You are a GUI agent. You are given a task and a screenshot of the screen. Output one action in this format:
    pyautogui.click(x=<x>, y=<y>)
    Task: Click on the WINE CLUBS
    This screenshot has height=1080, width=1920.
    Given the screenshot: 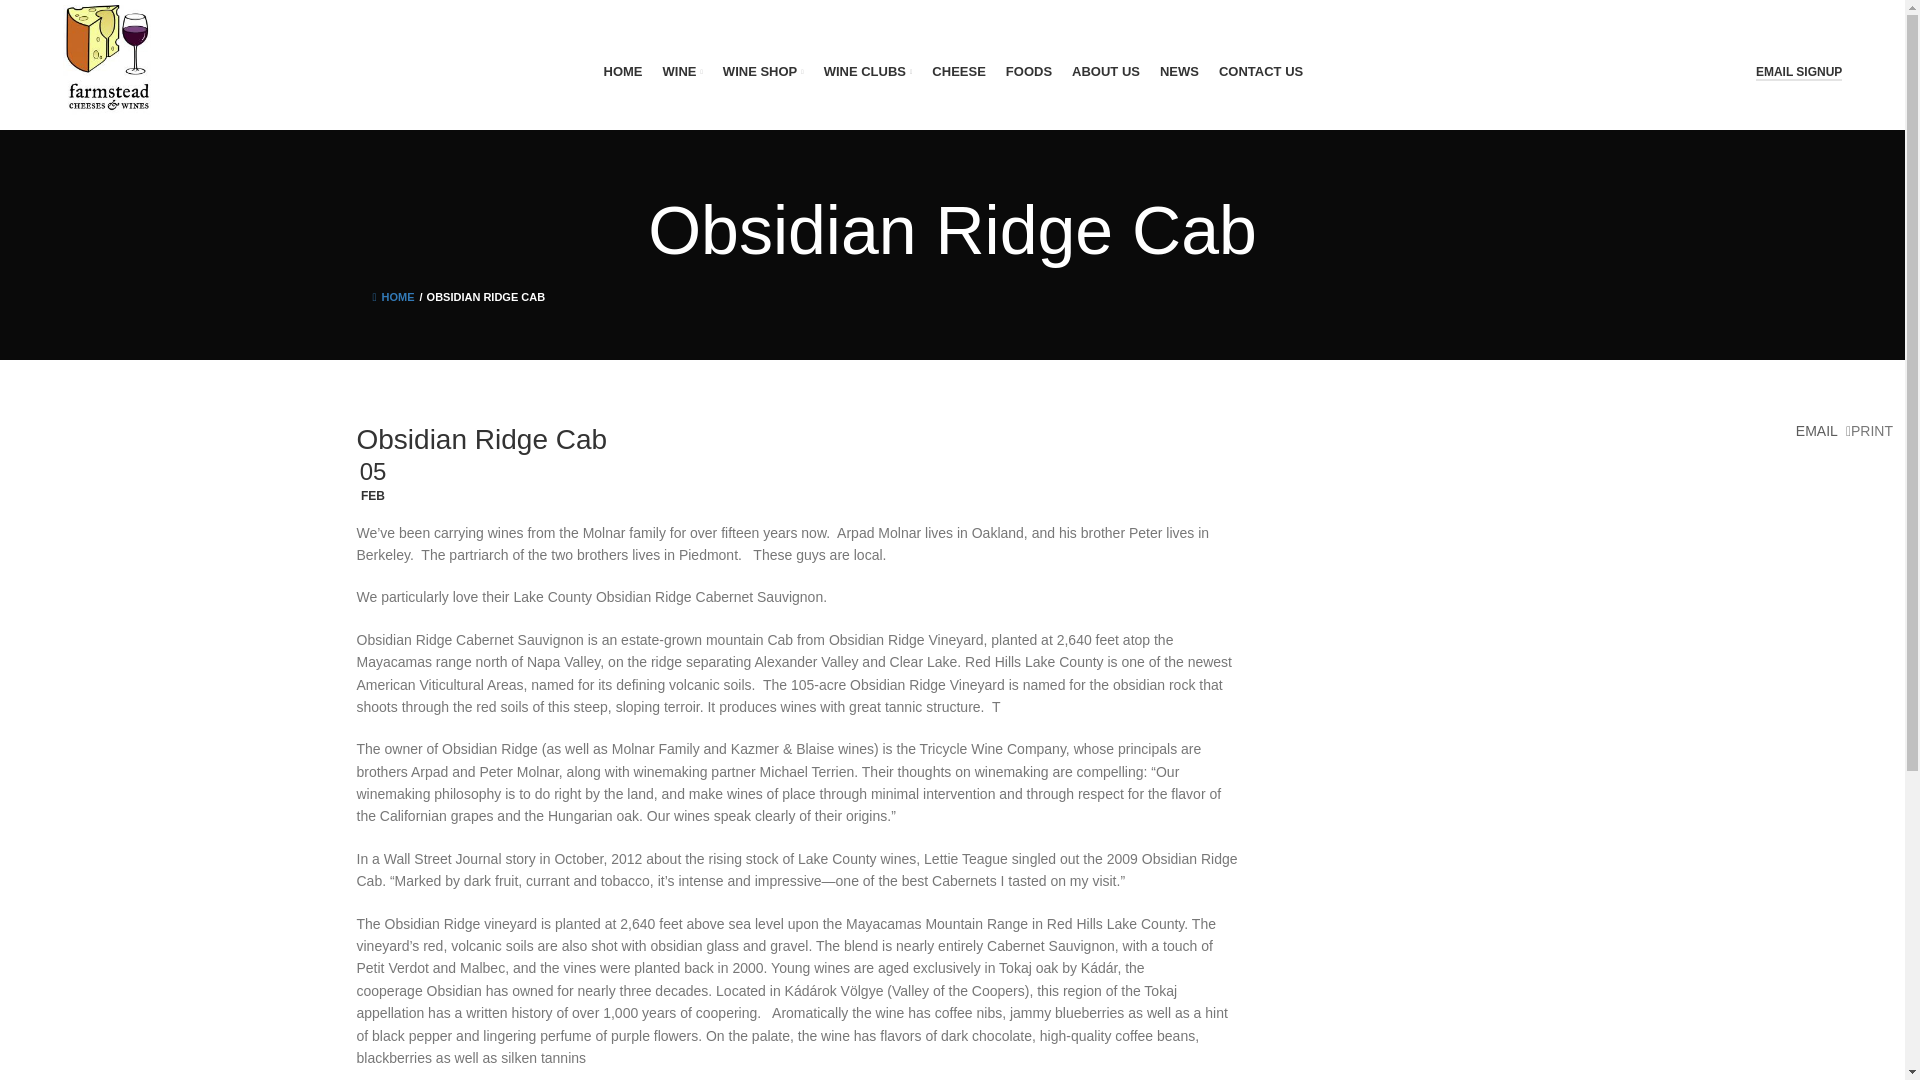 What is the action you would take?
    pyautogui.click(x=868, y=71)
    